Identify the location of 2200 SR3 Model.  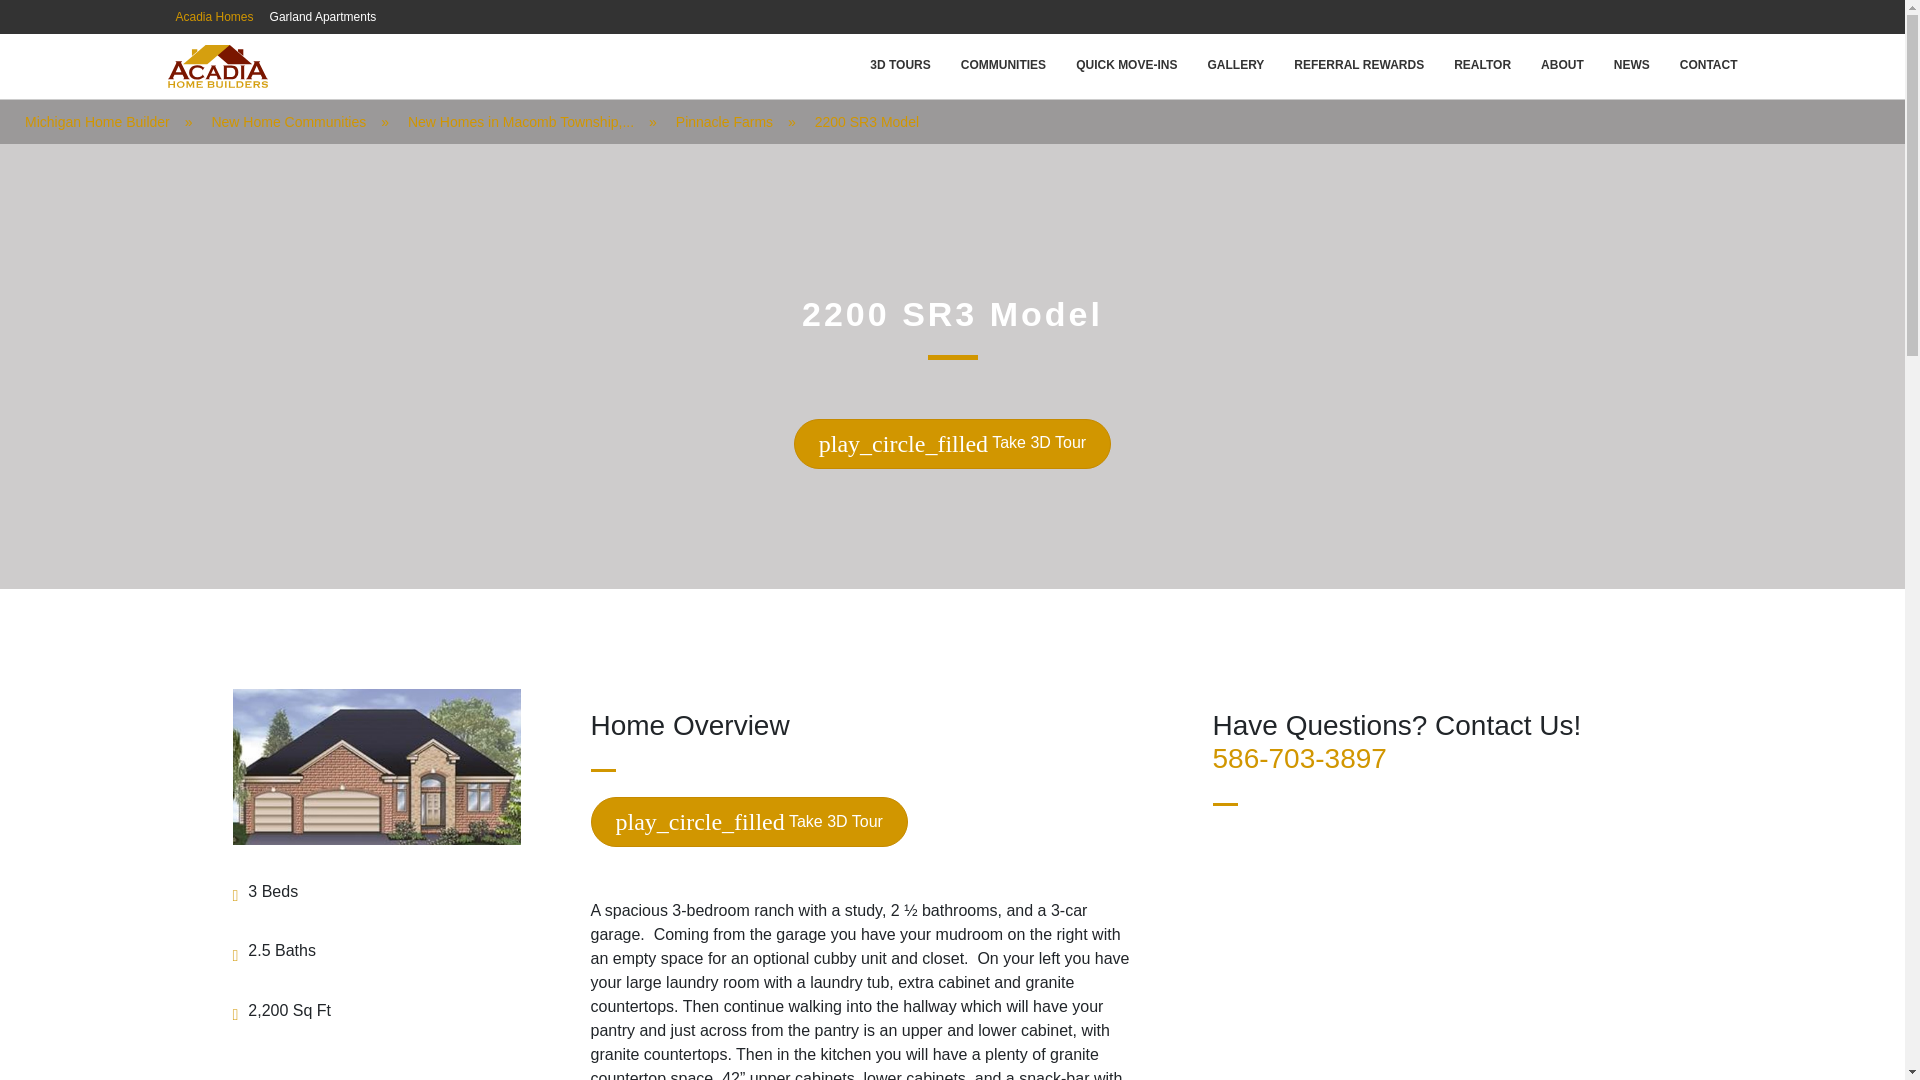
(866, 122).